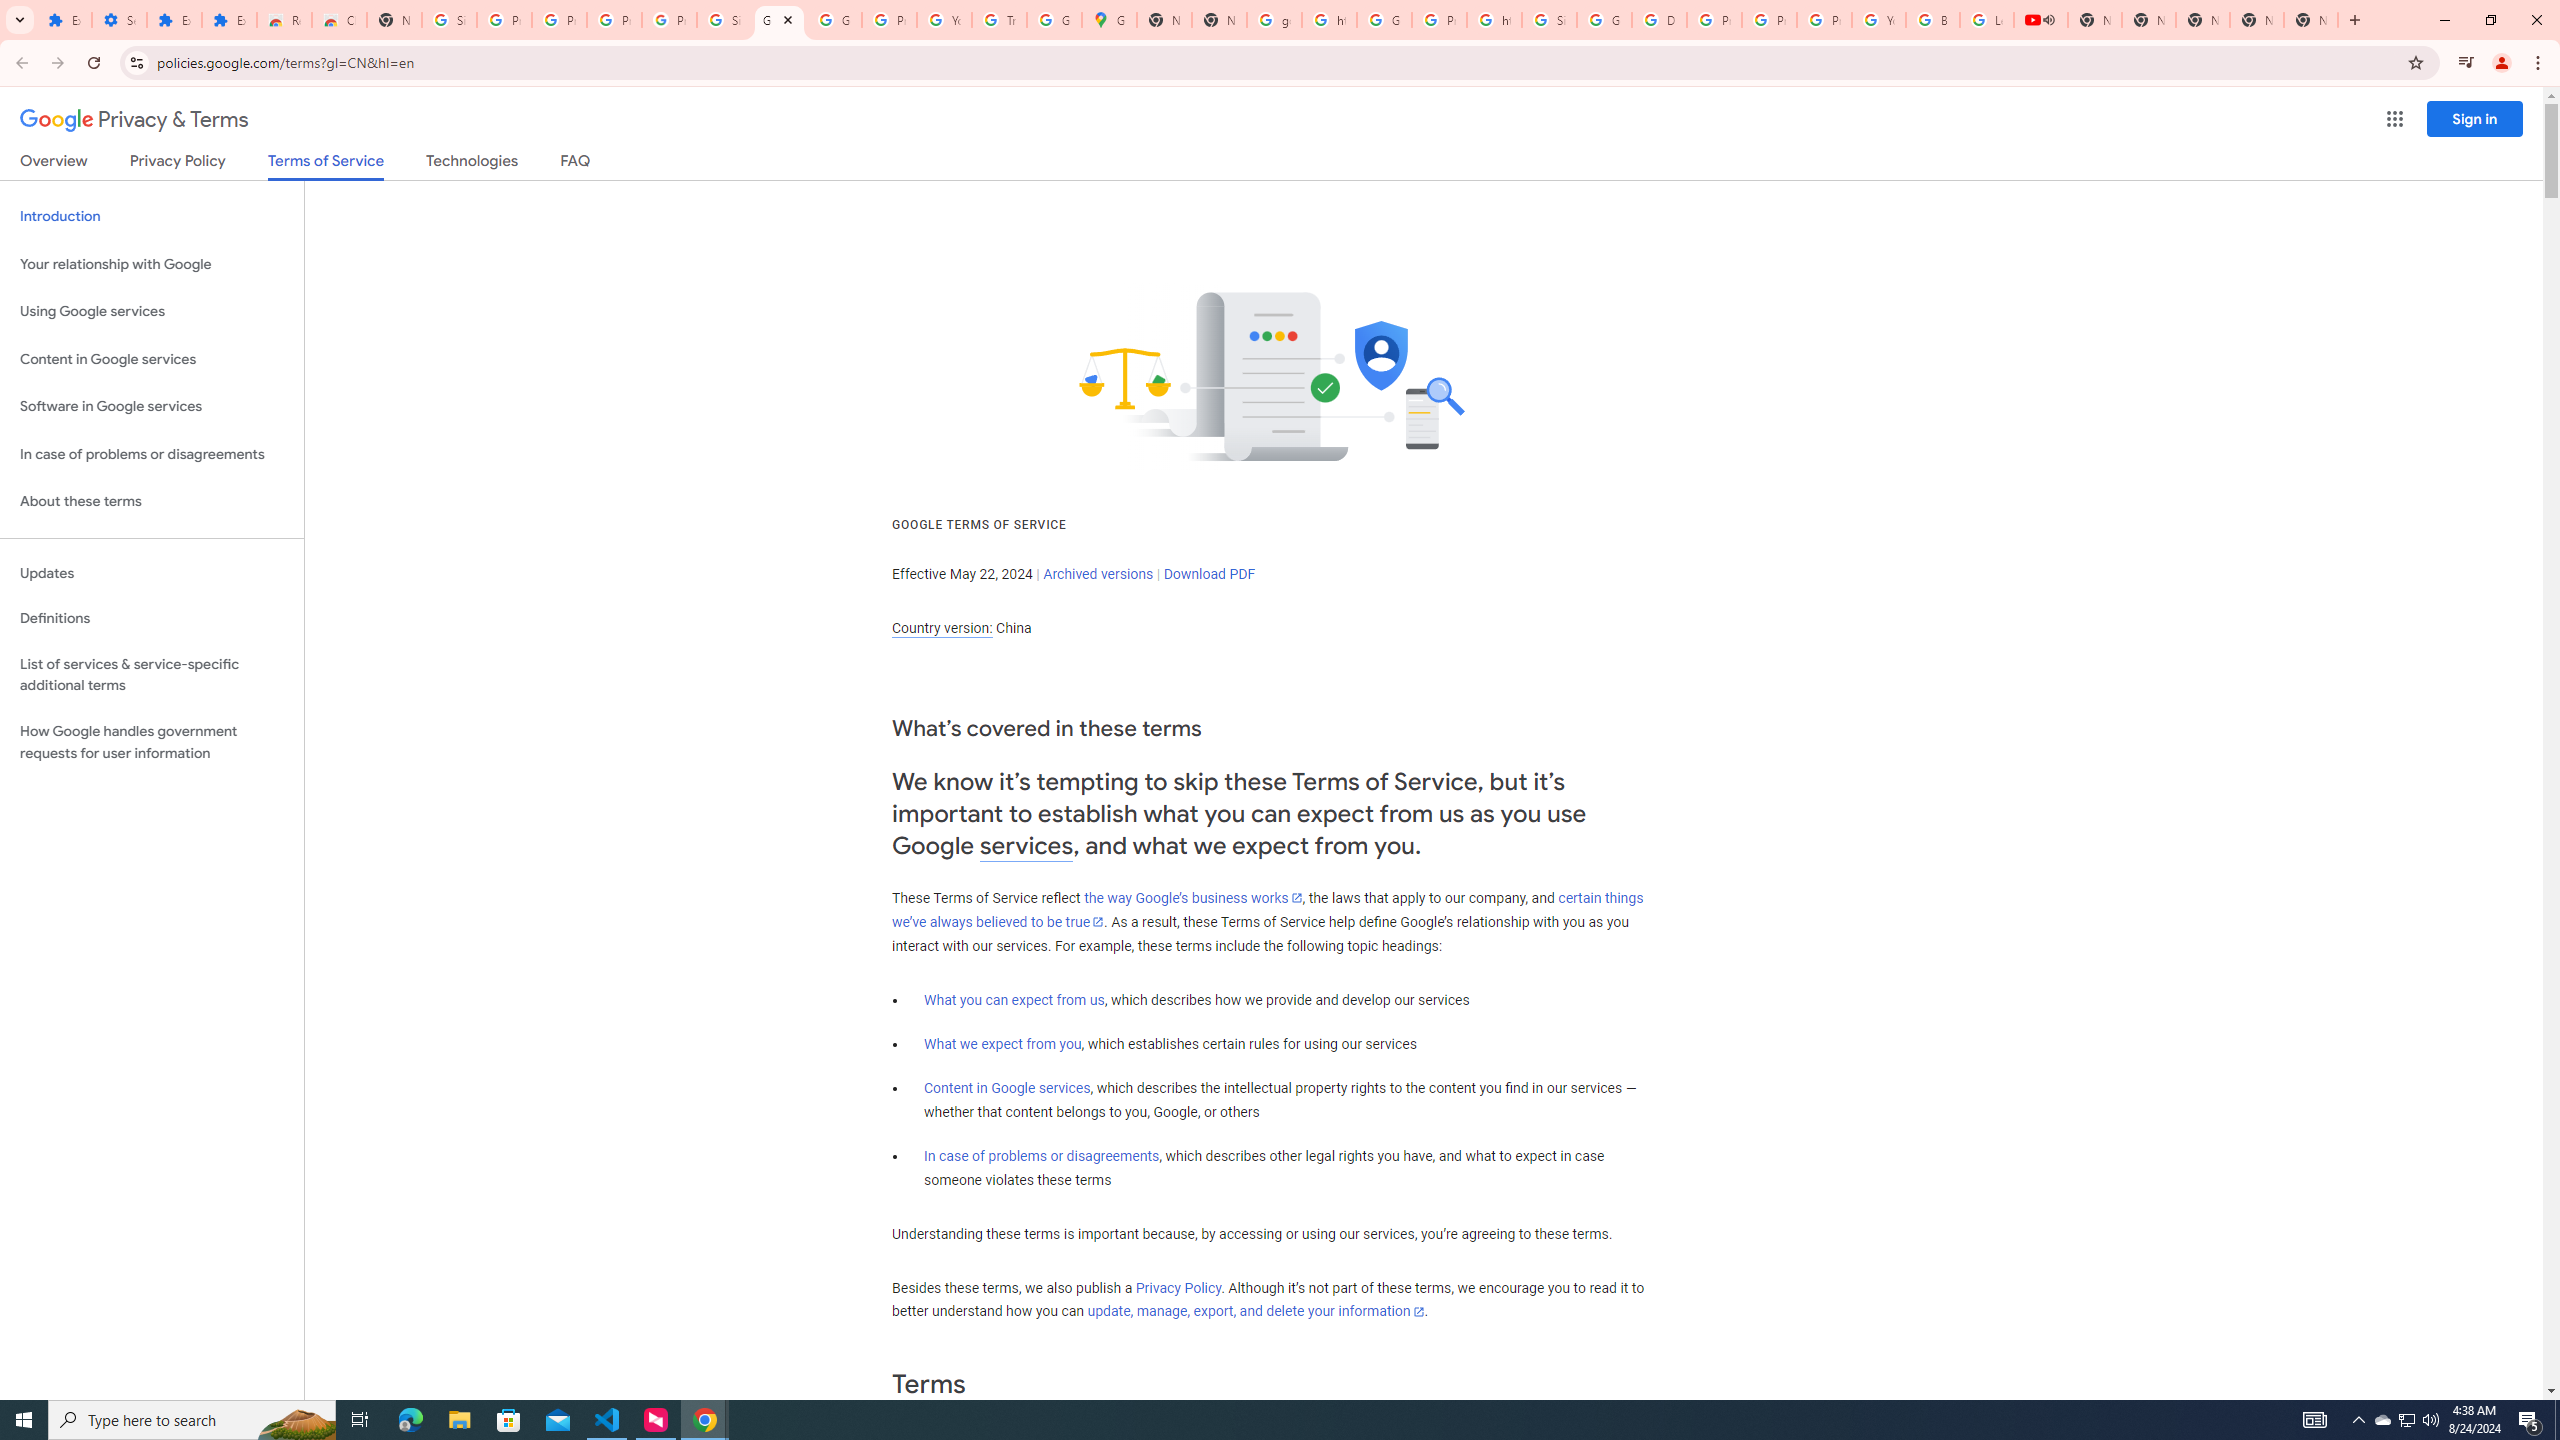 This screenshot has width=2560, height=1440. I want to click on Privacy Help Center - Policies Help, so click(1714, 20).